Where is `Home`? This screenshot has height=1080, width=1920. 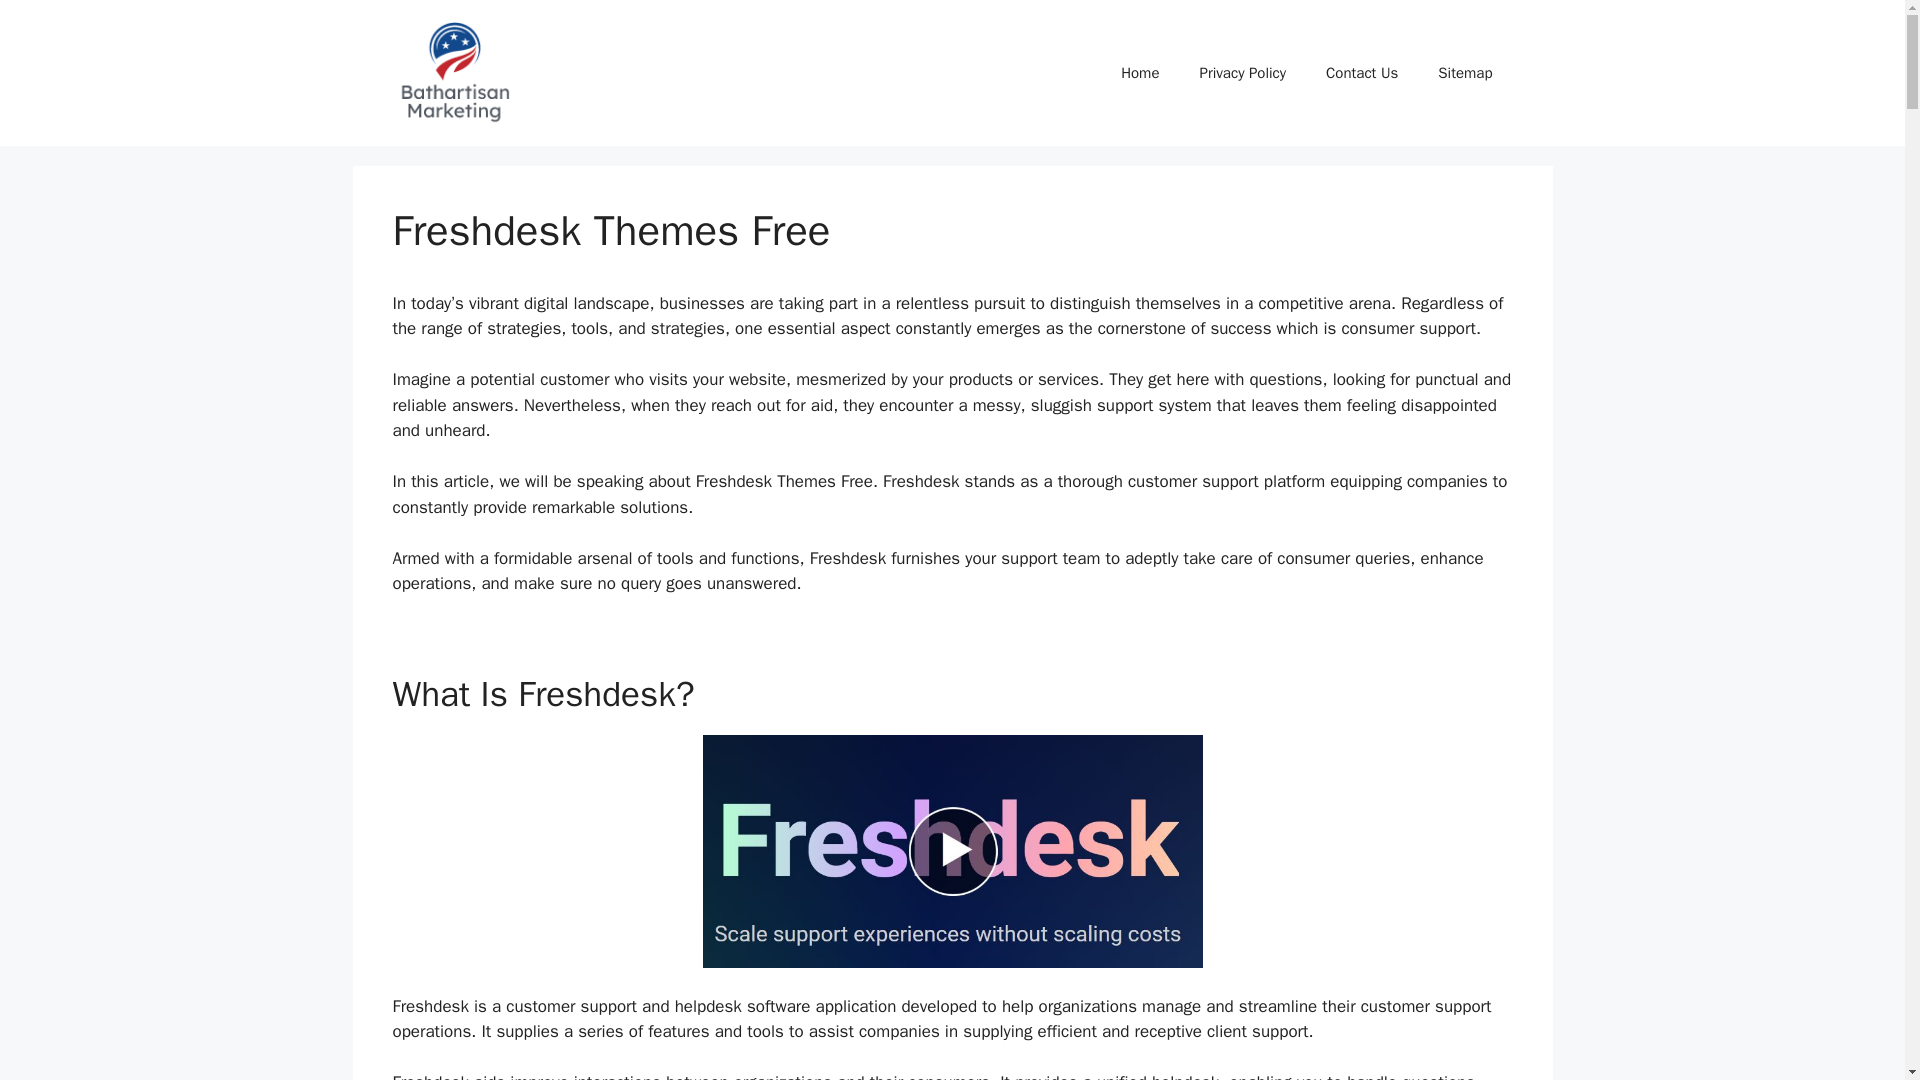 Home is located at coordinates (1139, 72).